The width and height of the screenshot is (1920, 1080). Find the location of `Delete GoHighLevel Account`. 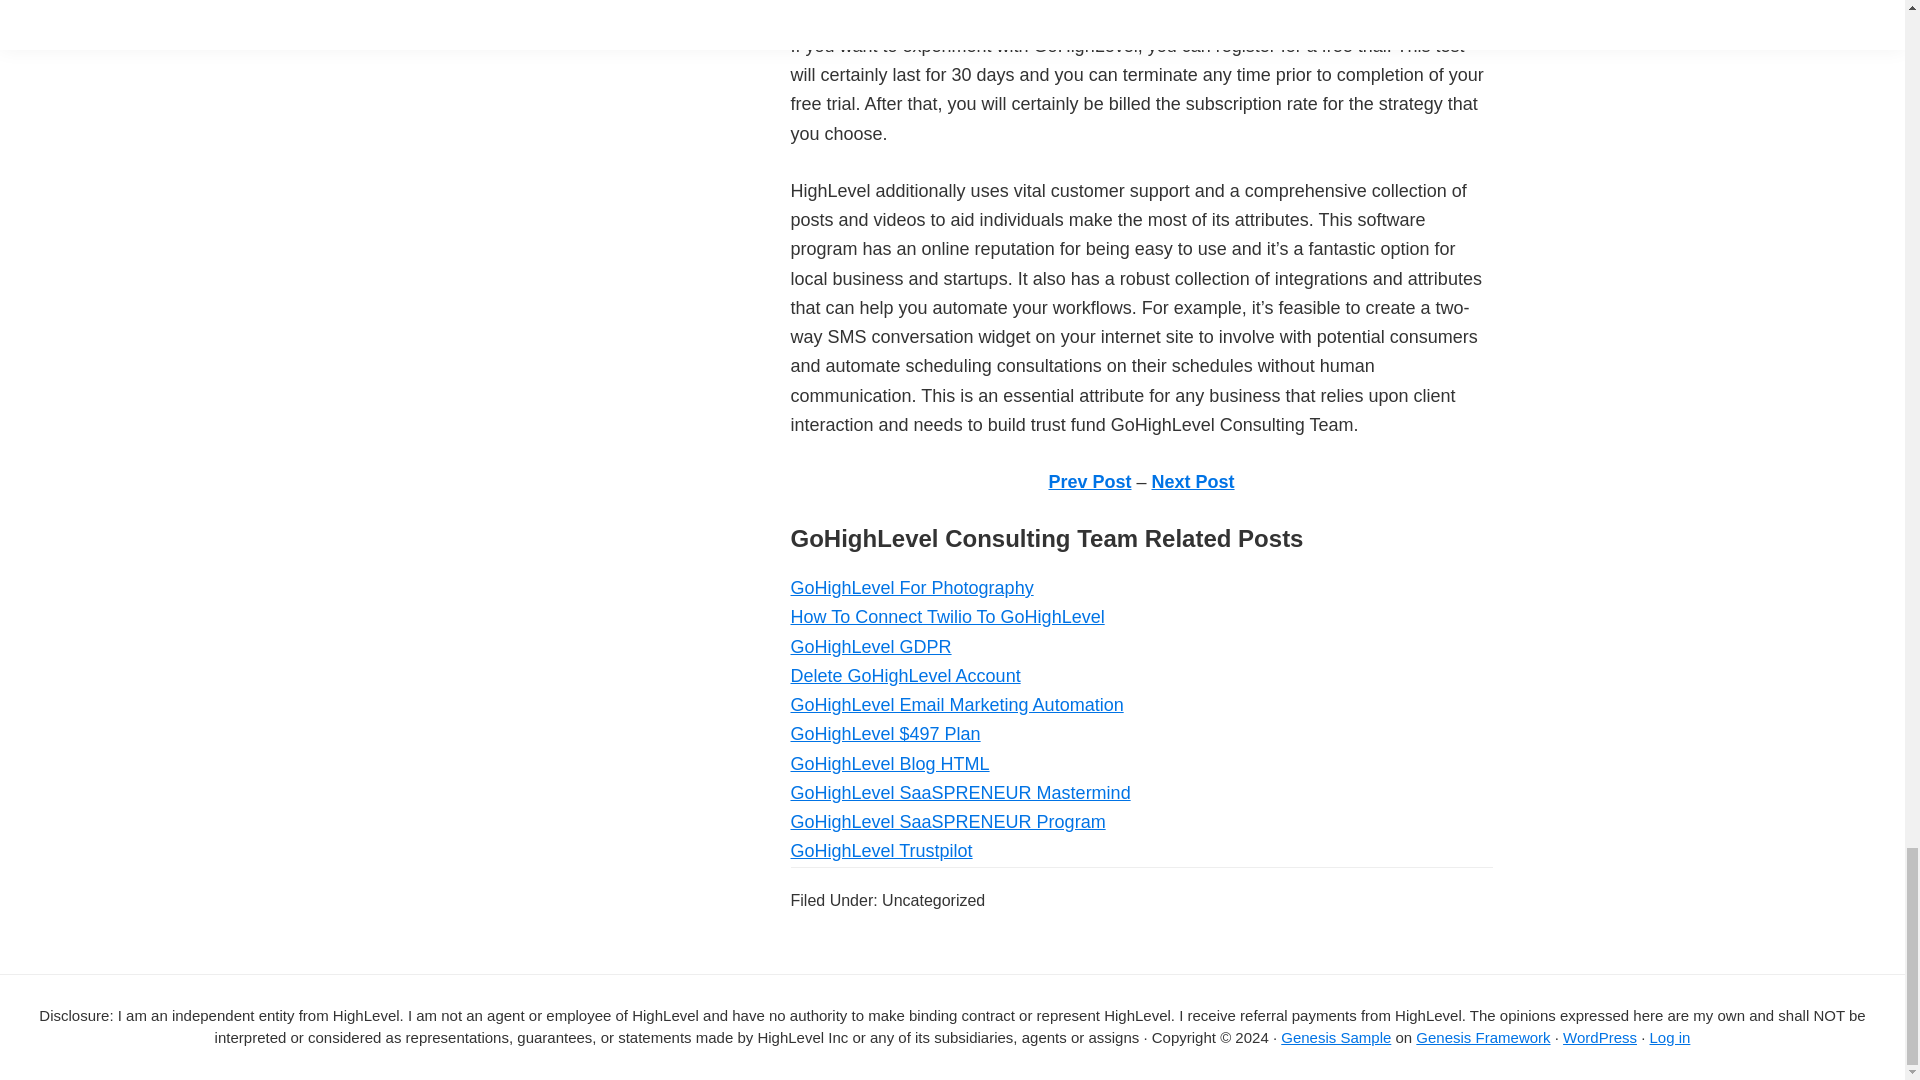

Delete GoHighLevel Account is located at coordinates (904, 676).